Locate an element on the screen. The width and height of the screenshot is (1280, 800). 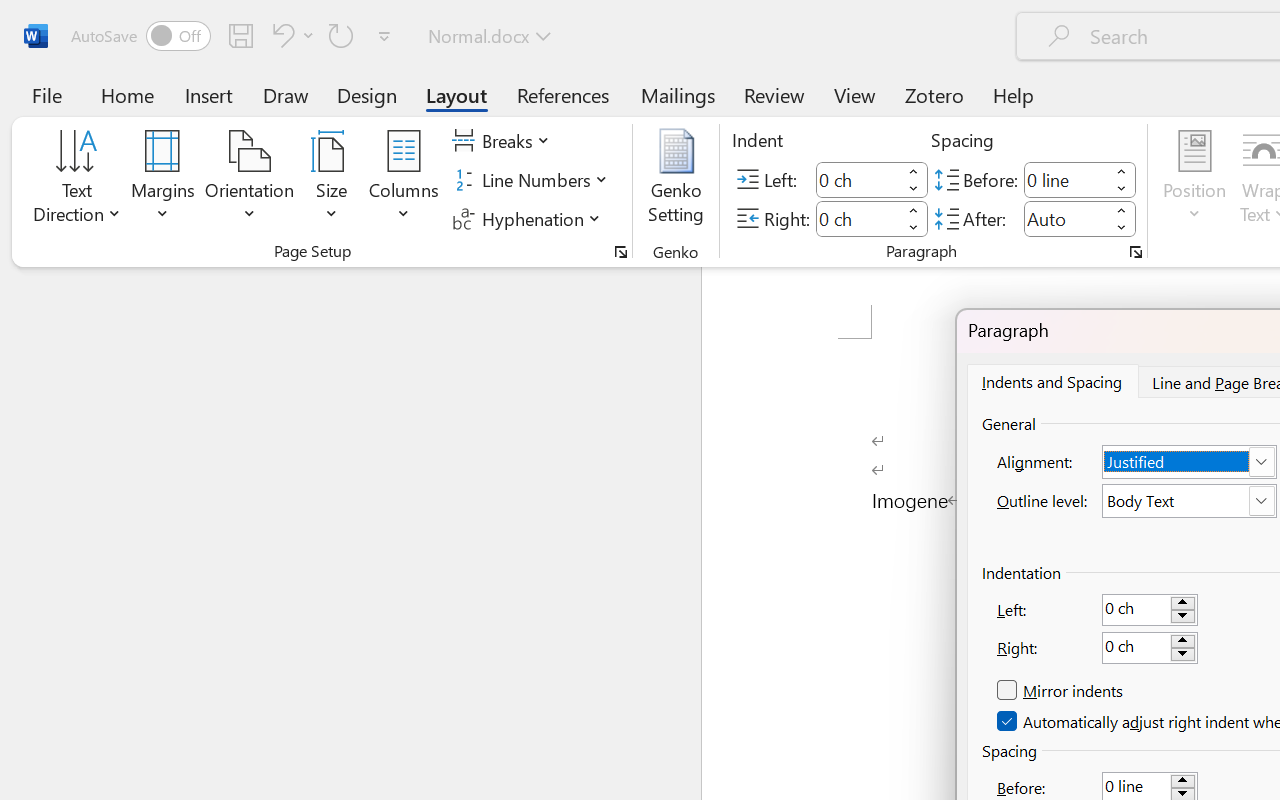
Paragraph... is located at coordinates (1136, 252).